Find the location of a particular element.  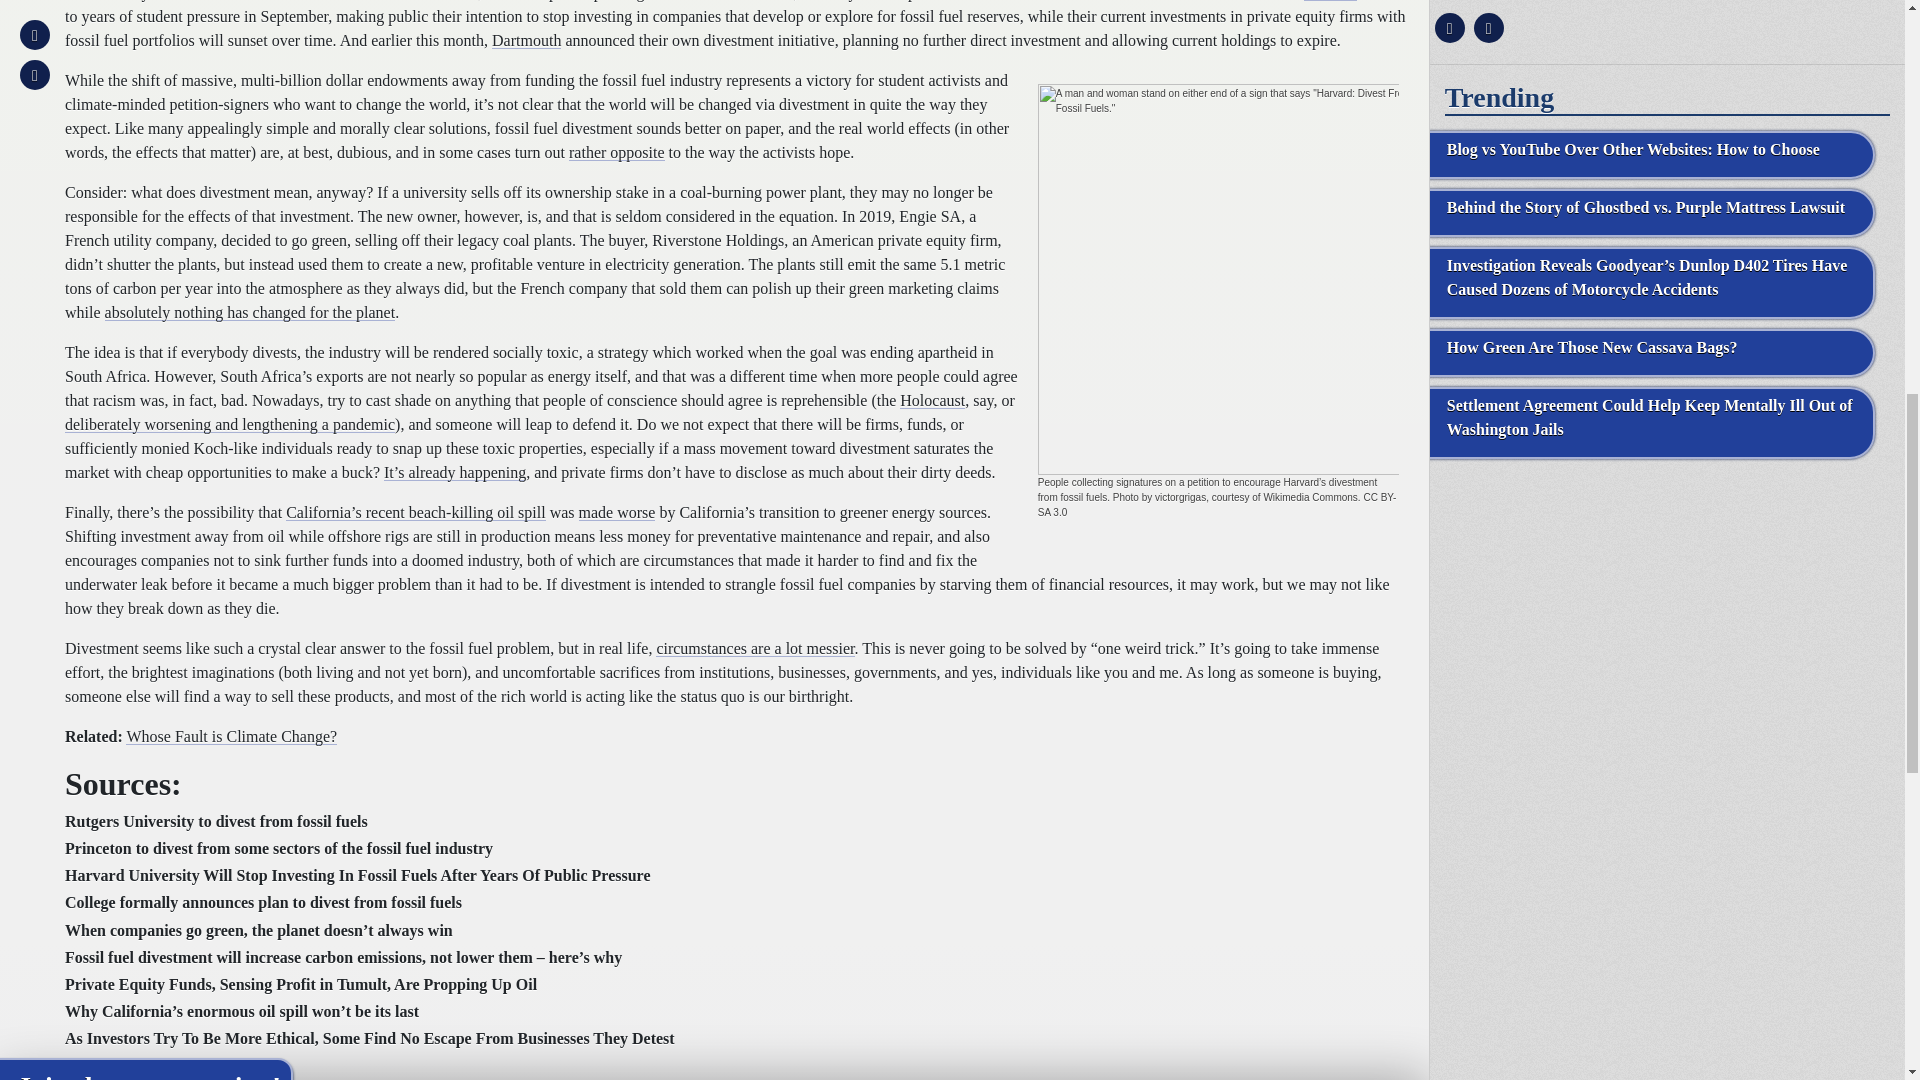

circumstances are a lot messier is located at coordinates (755, 648).